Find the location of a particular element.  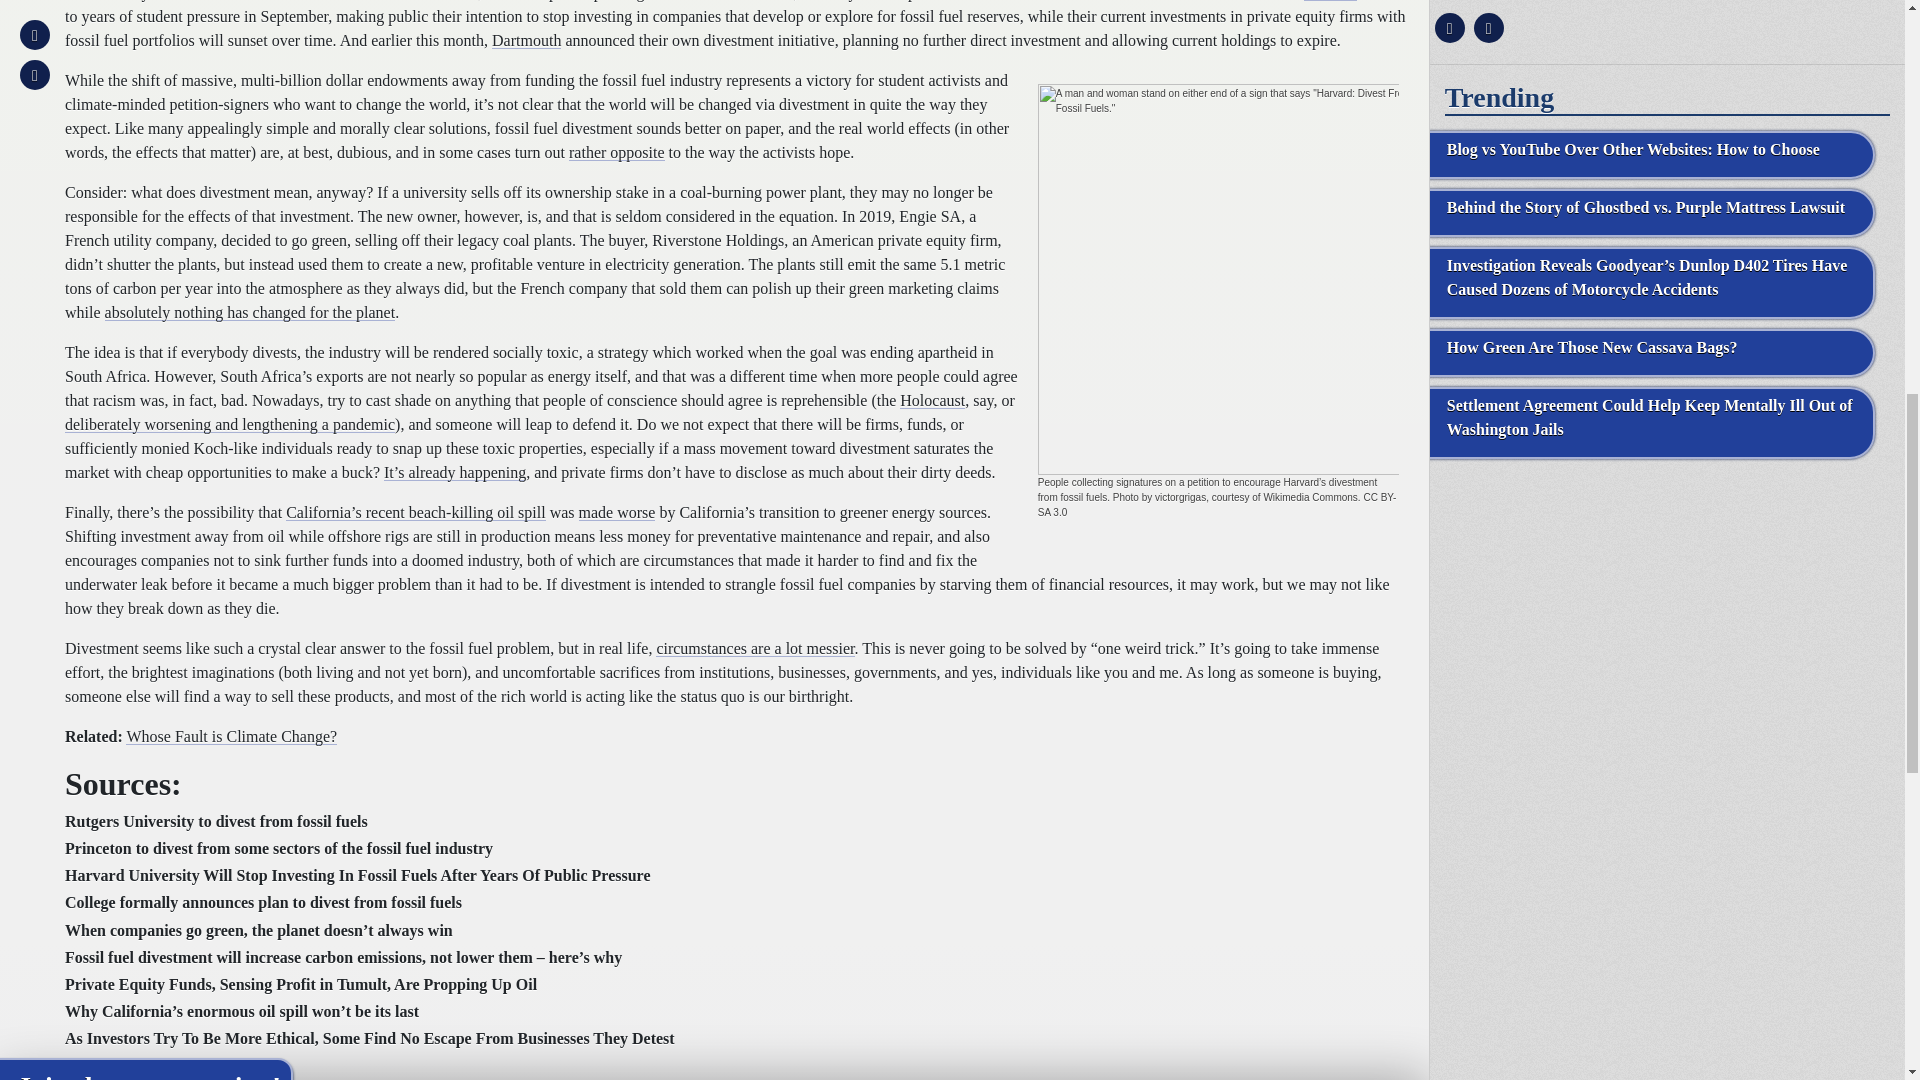

circumstances are a lot messier is located at coordinates (755, 648).